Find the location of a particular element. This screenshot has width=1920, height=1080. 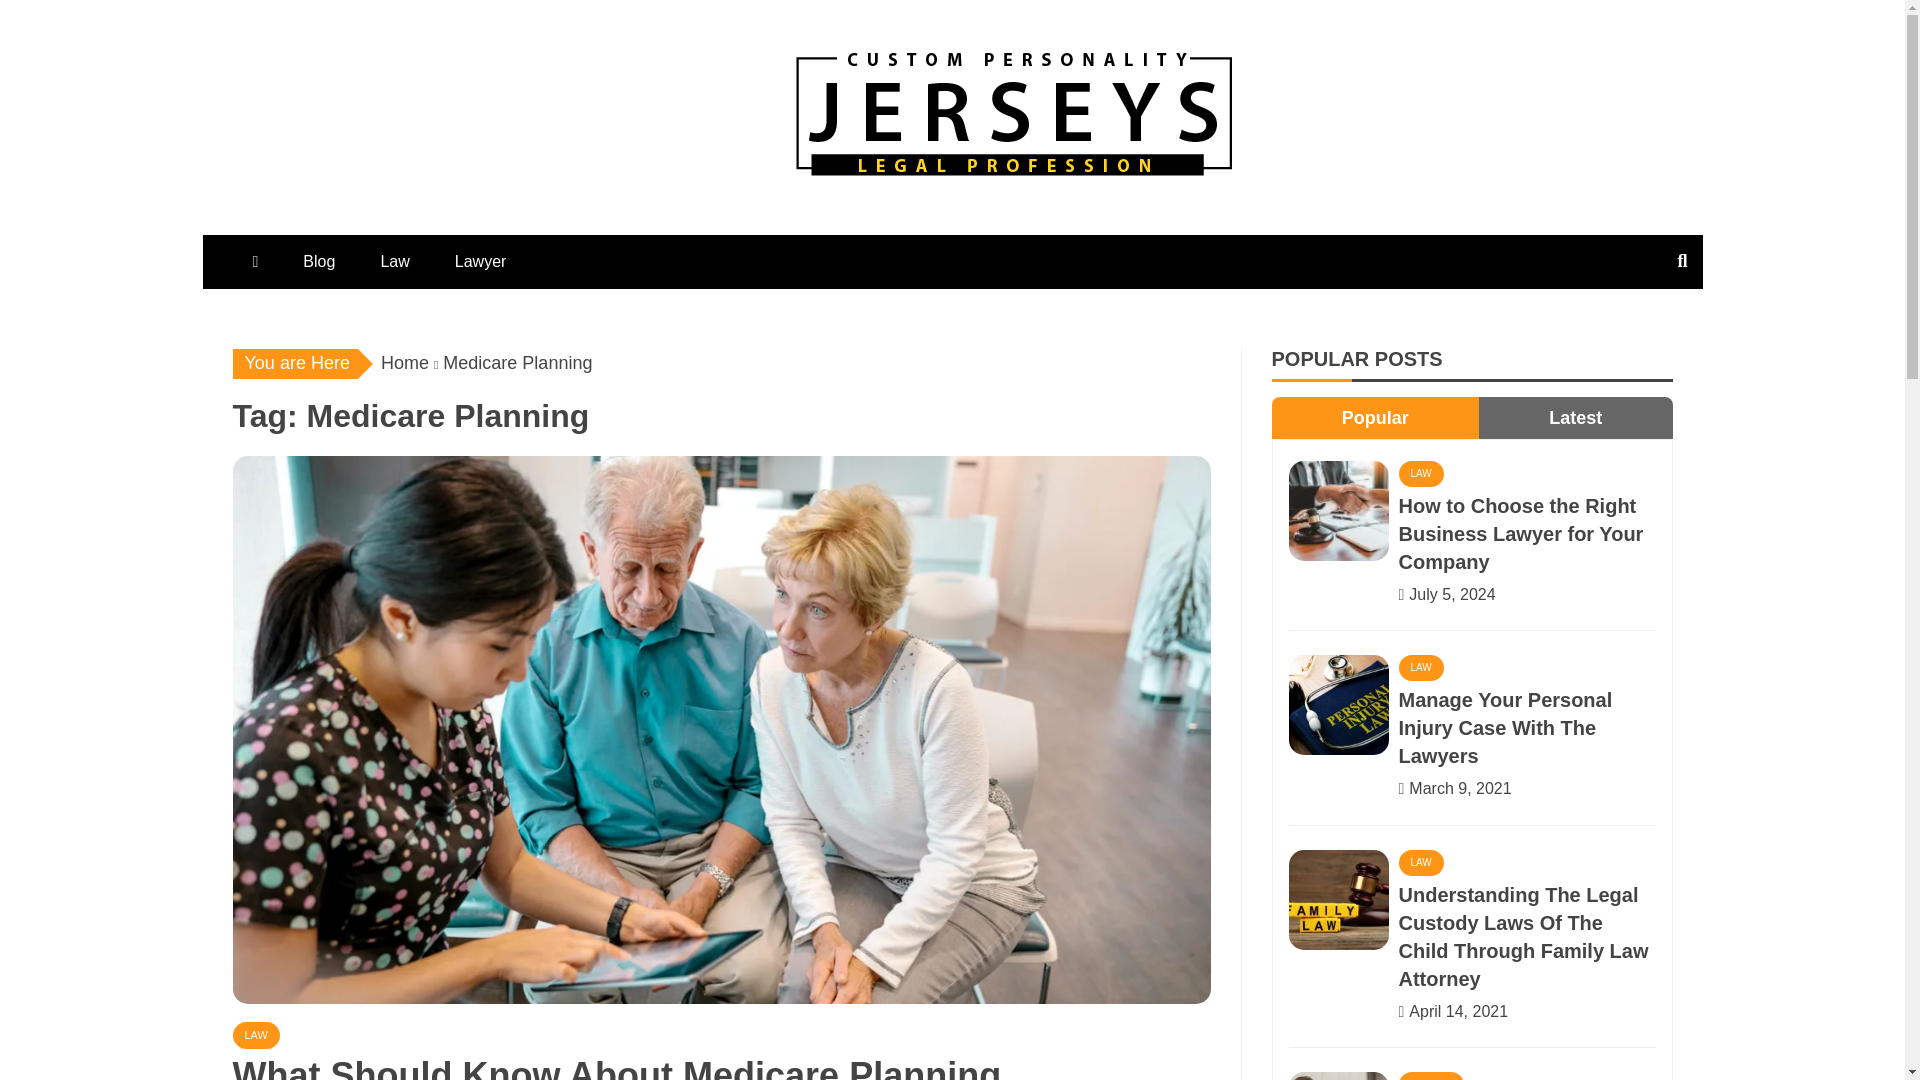

LAW is located at coordinates (1420, 668).